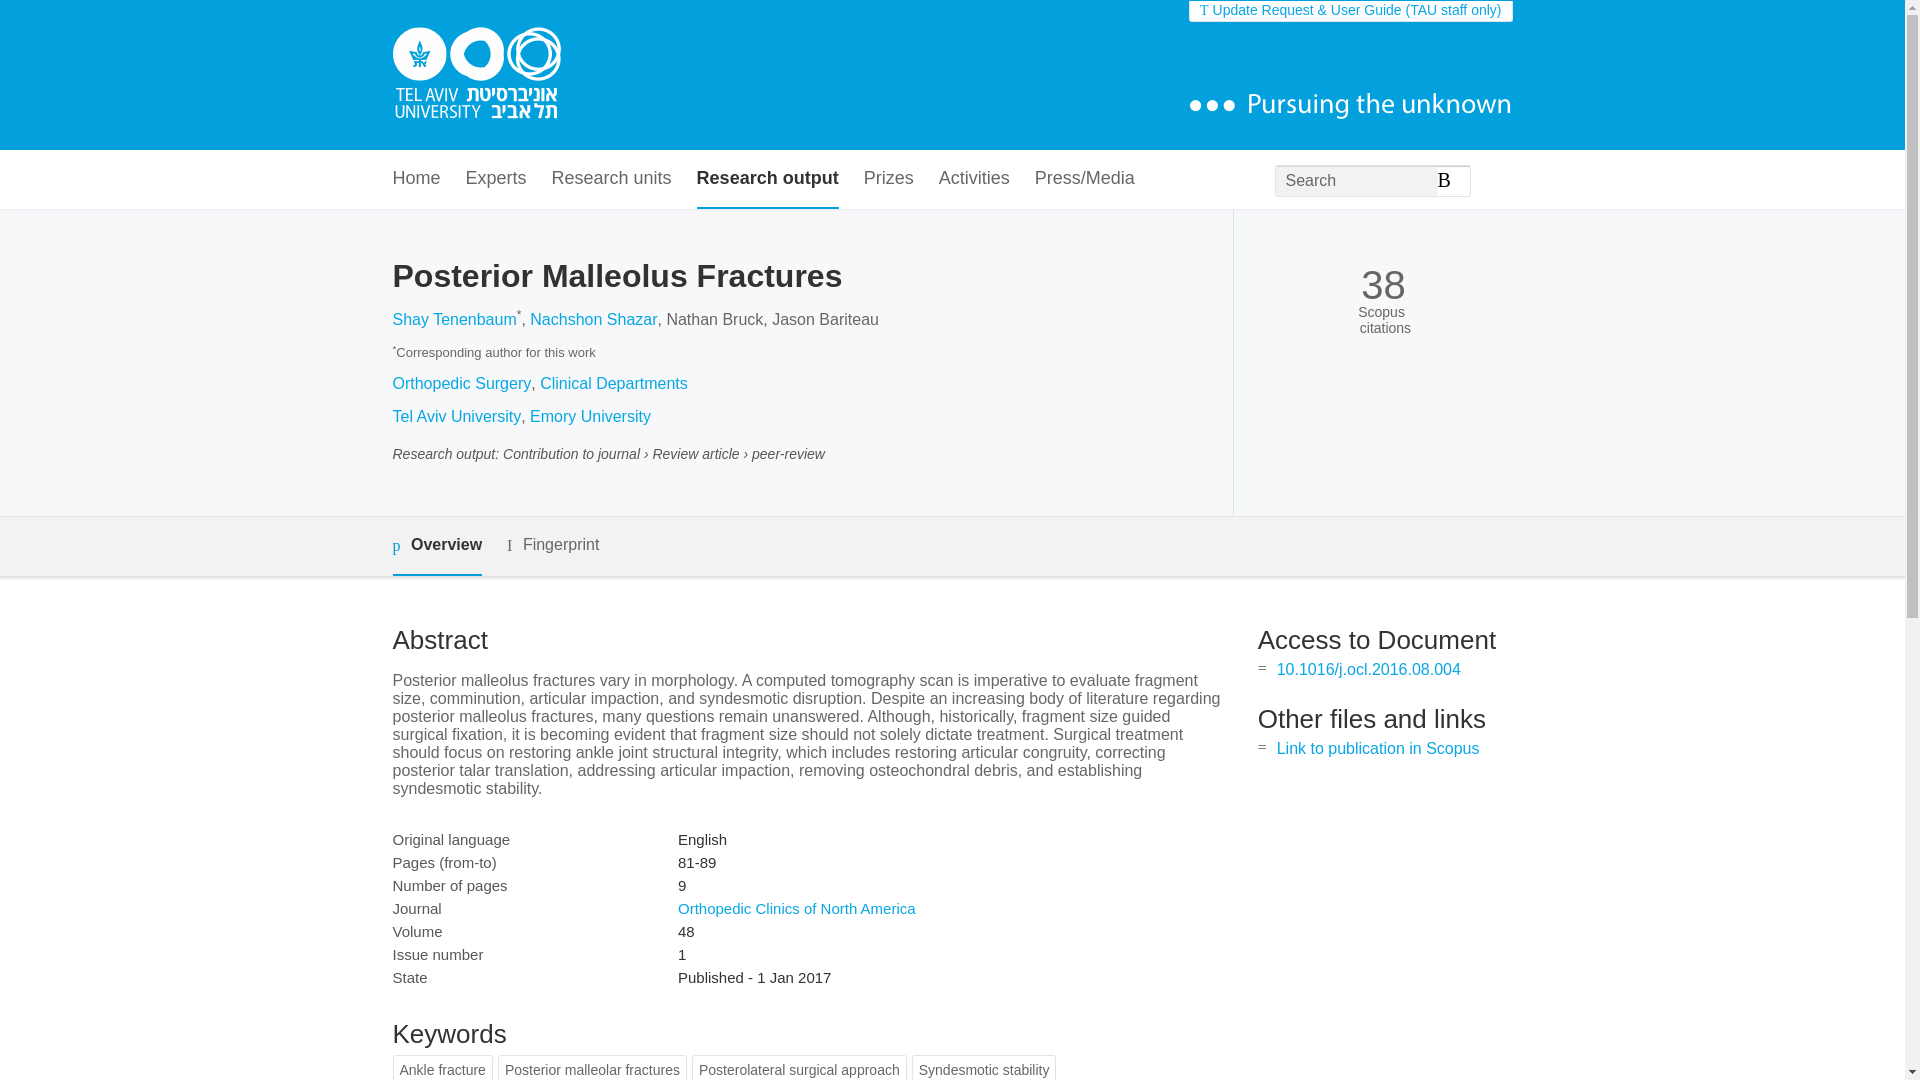 This screenshot has width=1920, height=1080. What do you see at coordinates (1378, 748) in the screenshot?
I see `Link to publication in Scopus` at bounding box center [1378, 748].